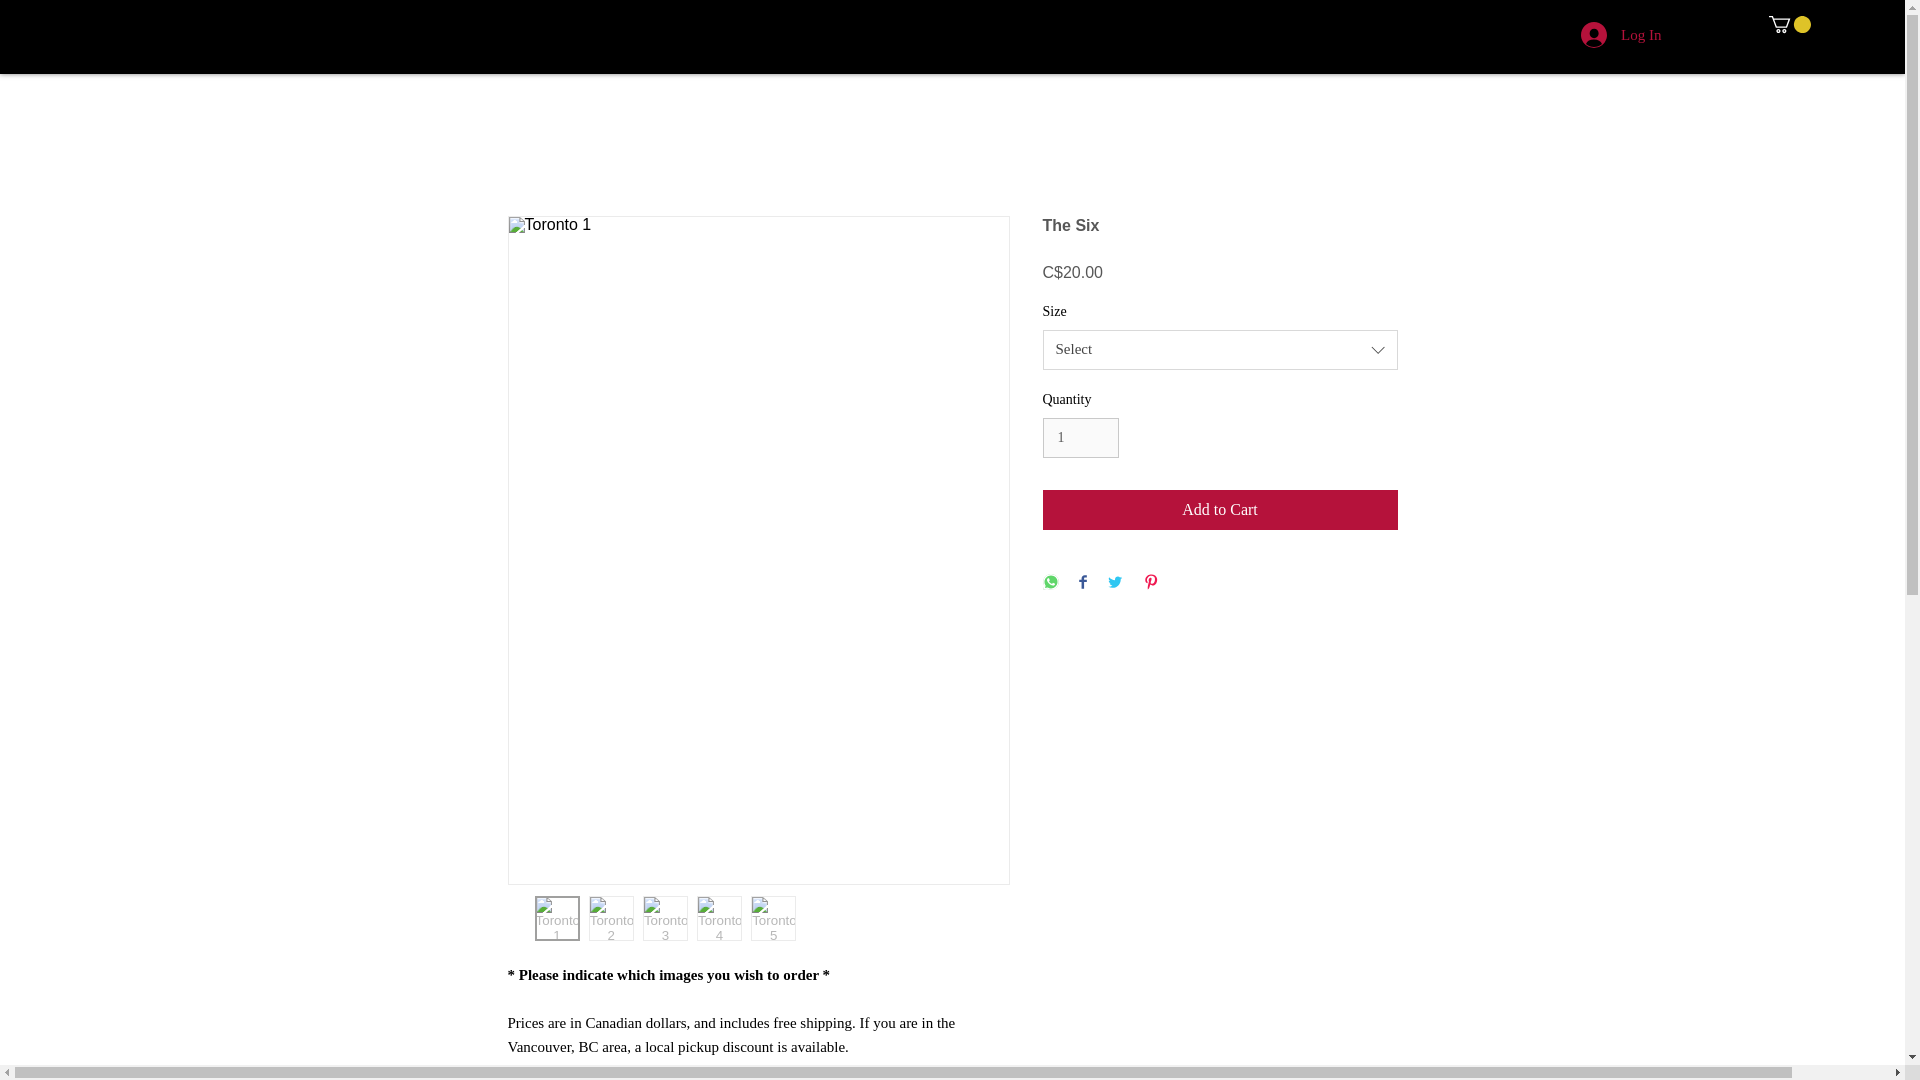  Describe the element at coordinates (1620, 35) in the screenshot. I see `Log In` at that location.